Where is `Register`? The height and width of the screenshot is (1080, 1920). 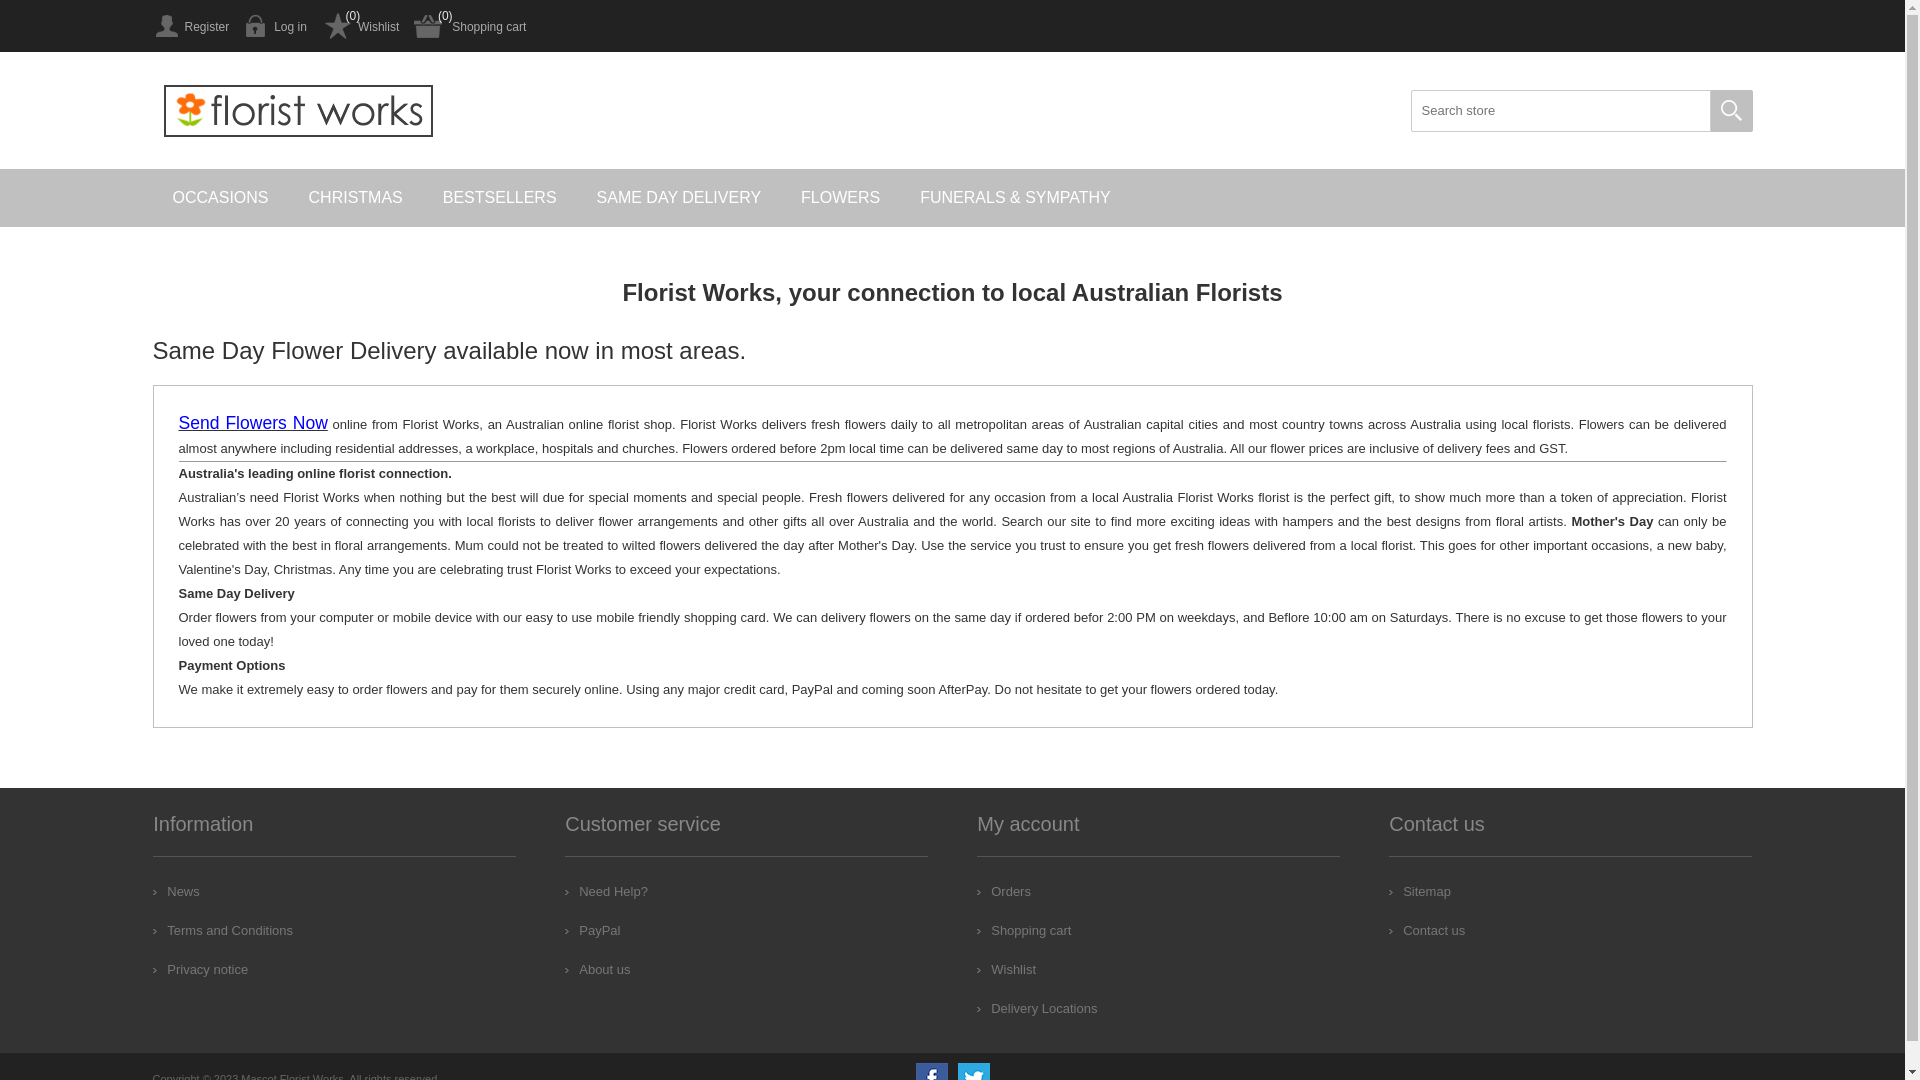 Register is located at coordinates (190, 26).